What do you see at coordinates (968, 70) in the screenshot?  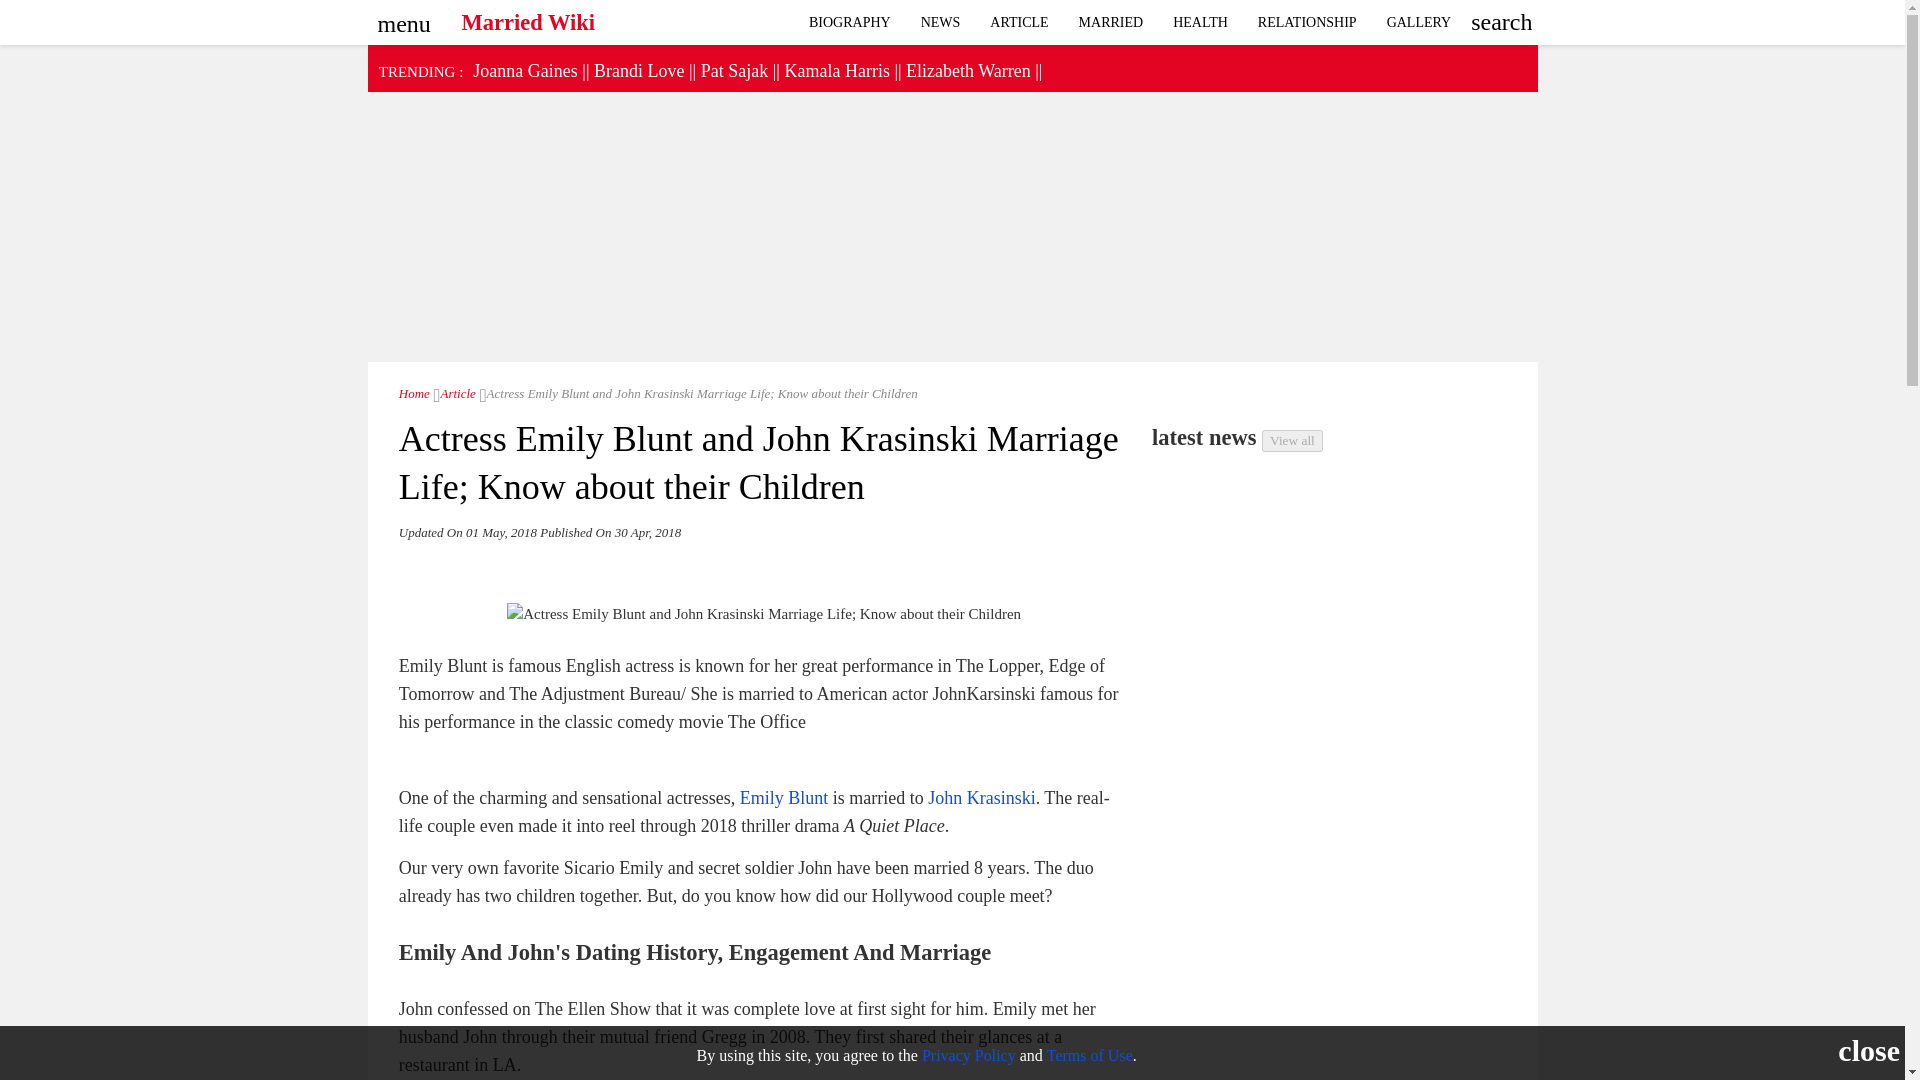 I see `Elizabeth Warren` at bounding box center [968, 70].